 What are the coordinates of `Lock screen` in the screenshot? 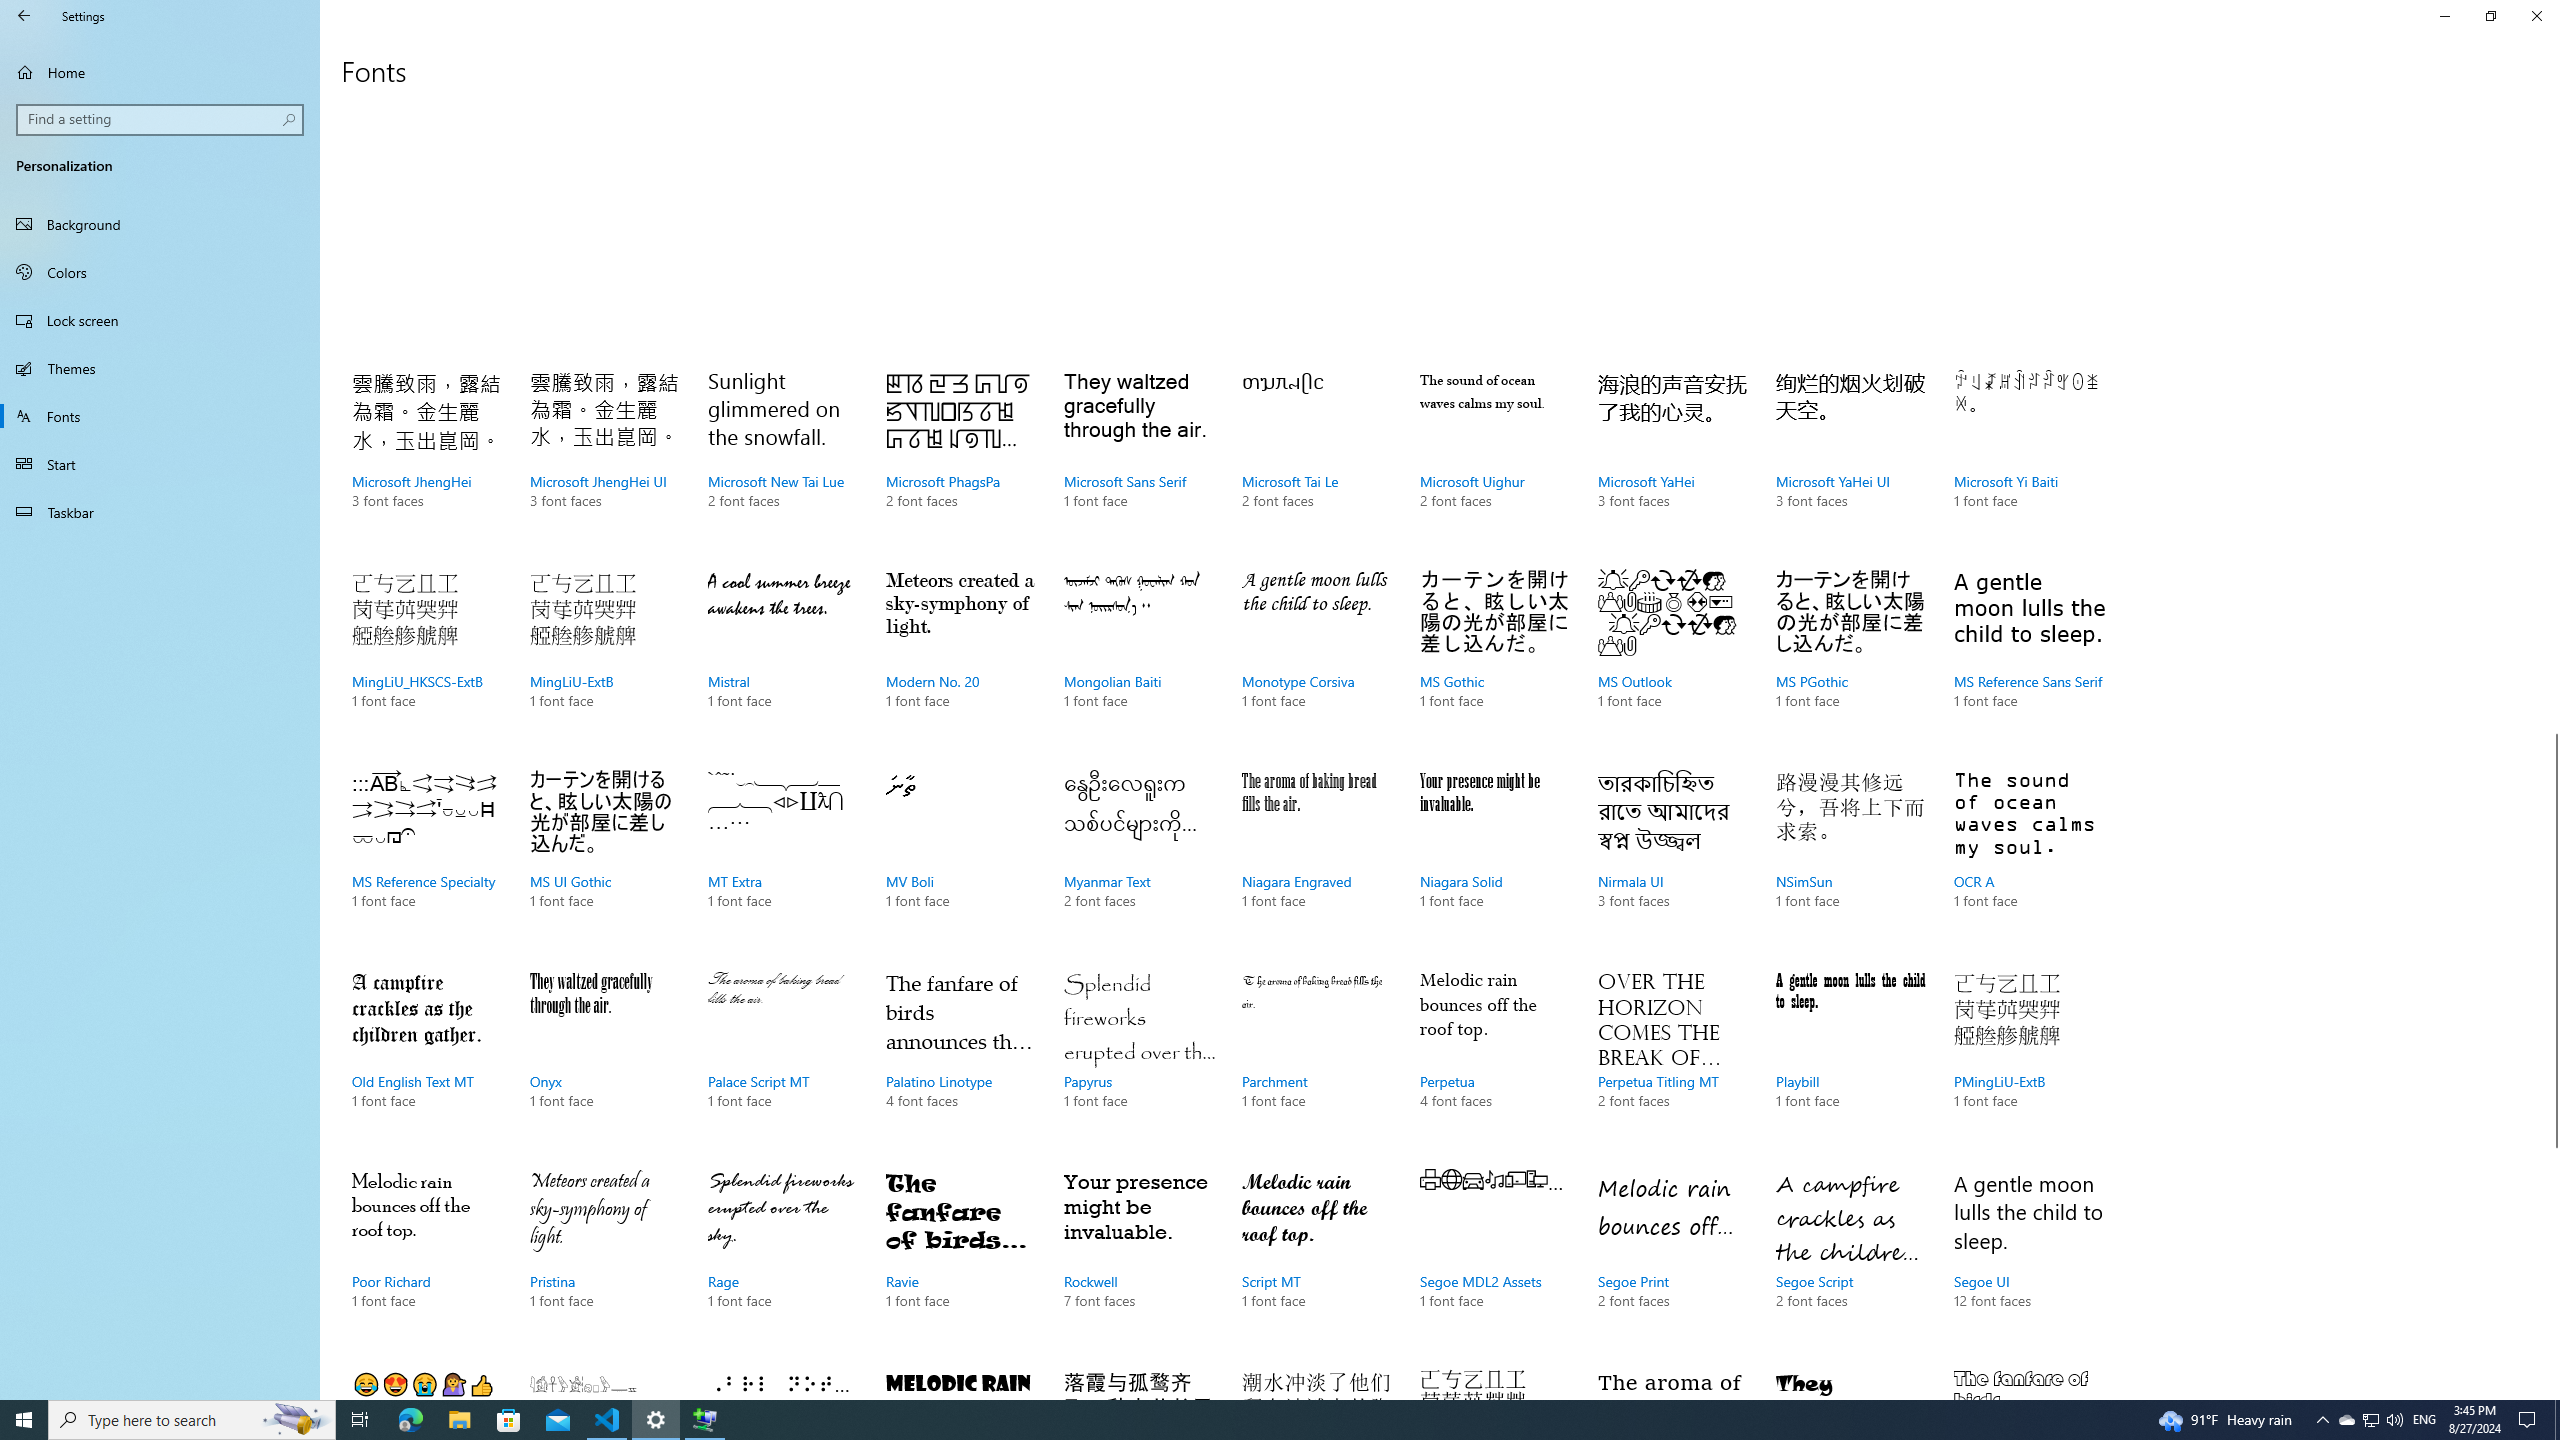 It's located at (160, 320).